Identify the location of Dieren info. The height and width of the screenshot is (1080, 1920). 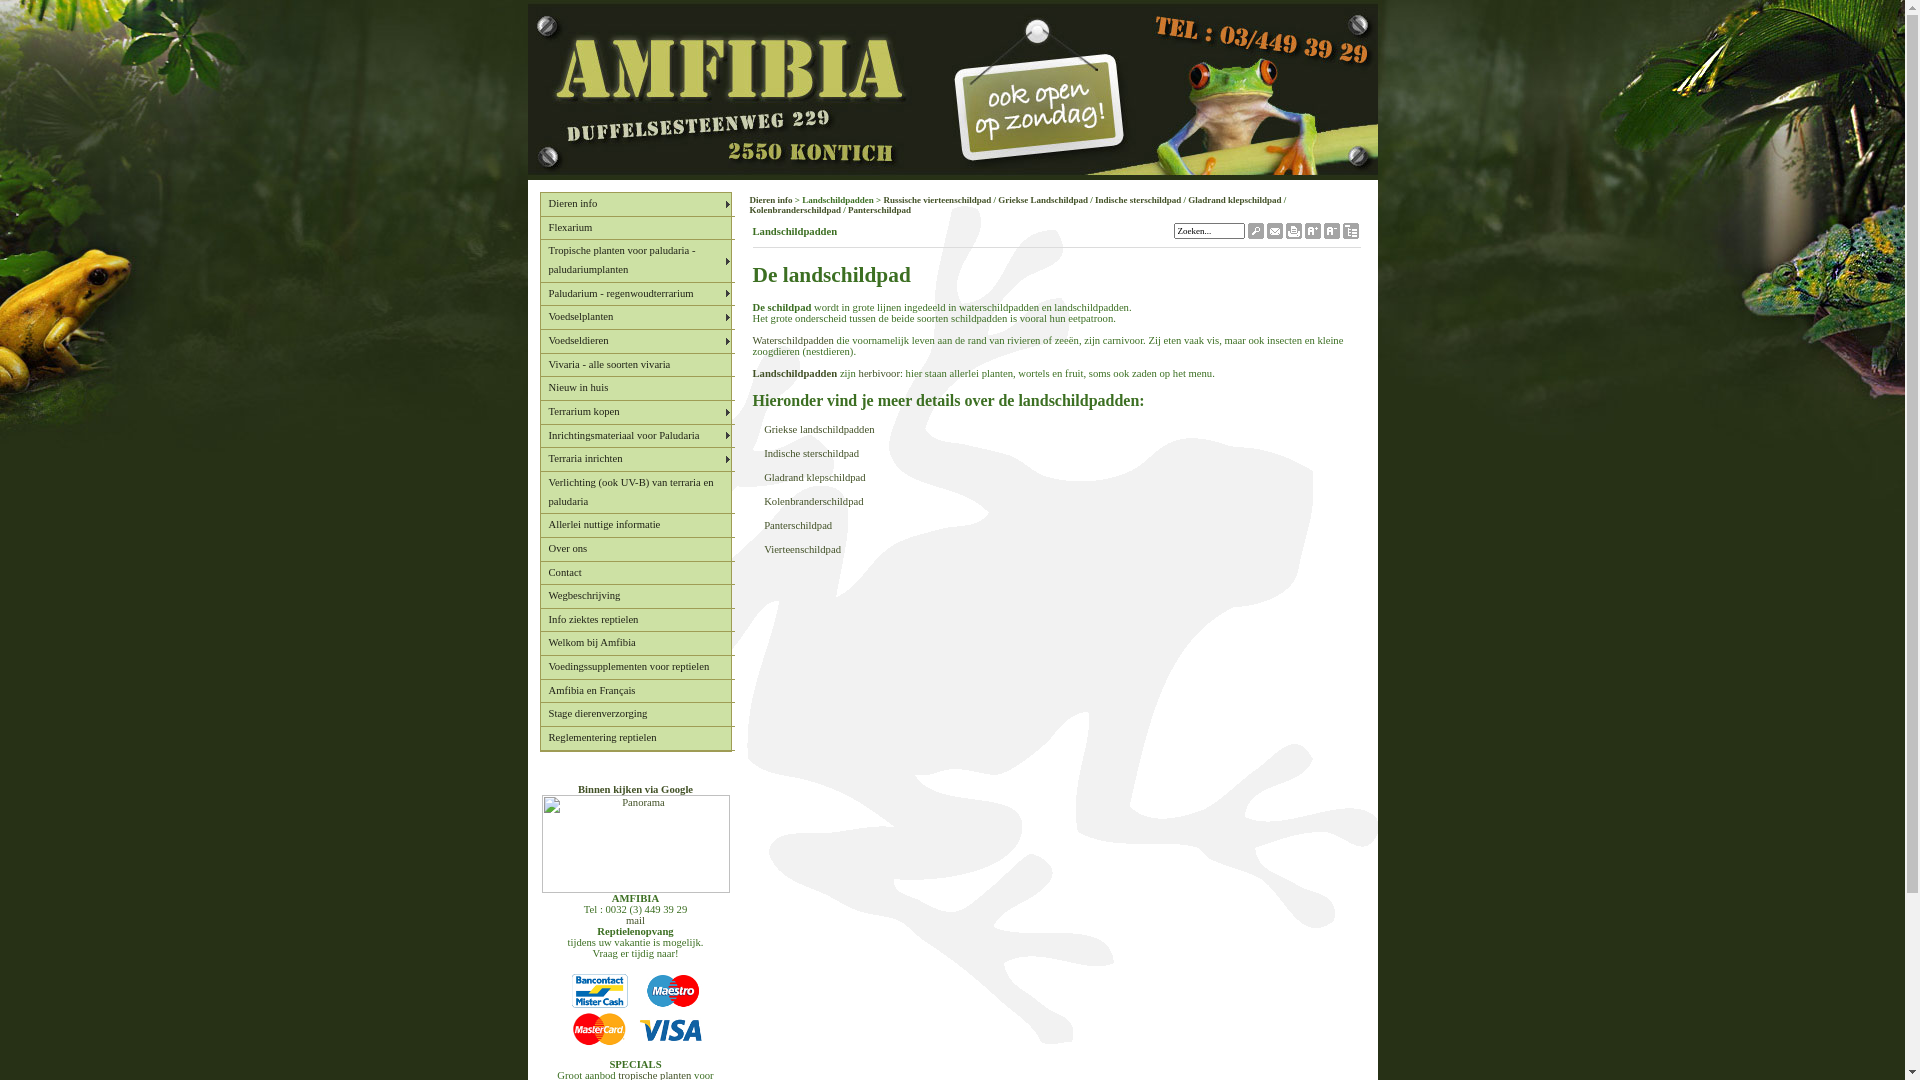
(637, 205).